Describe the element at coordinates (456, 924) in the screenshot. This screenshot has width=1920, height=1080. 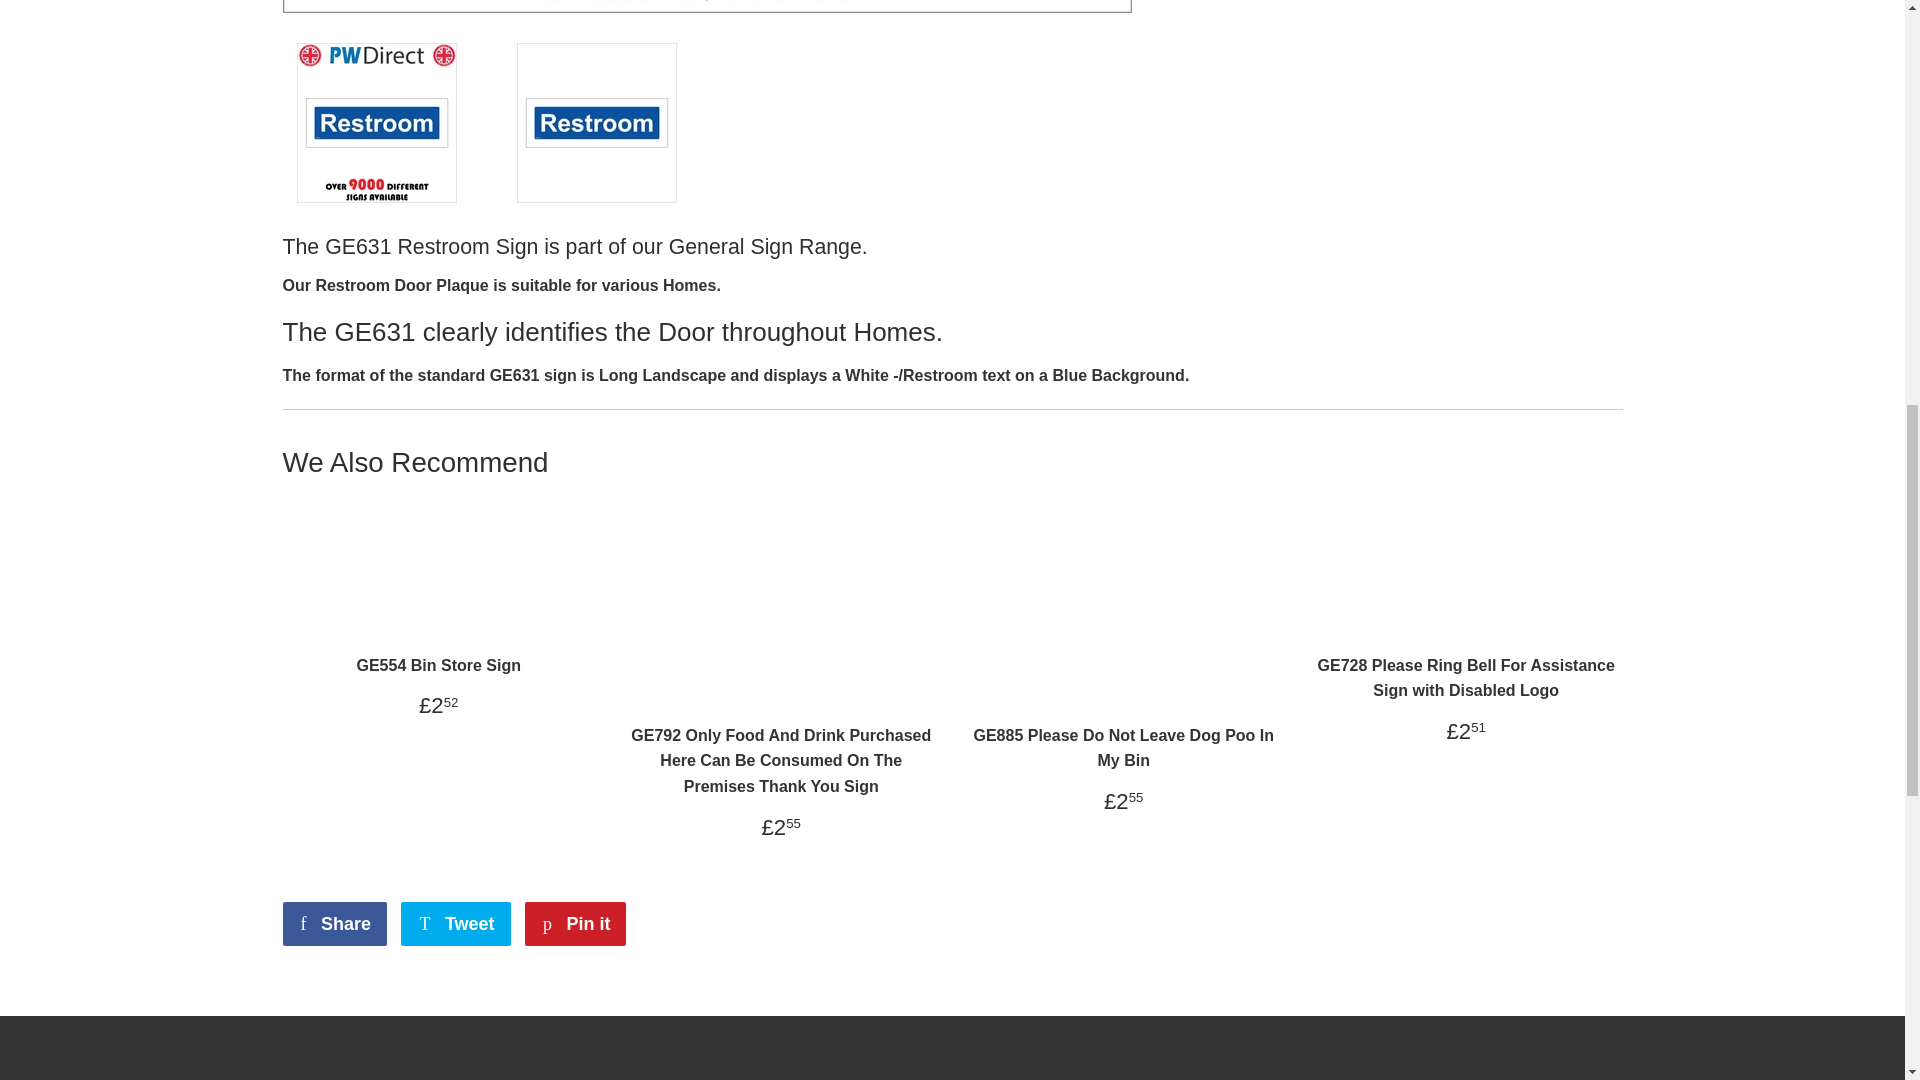
I see `Tweet on Twitter` at that location.